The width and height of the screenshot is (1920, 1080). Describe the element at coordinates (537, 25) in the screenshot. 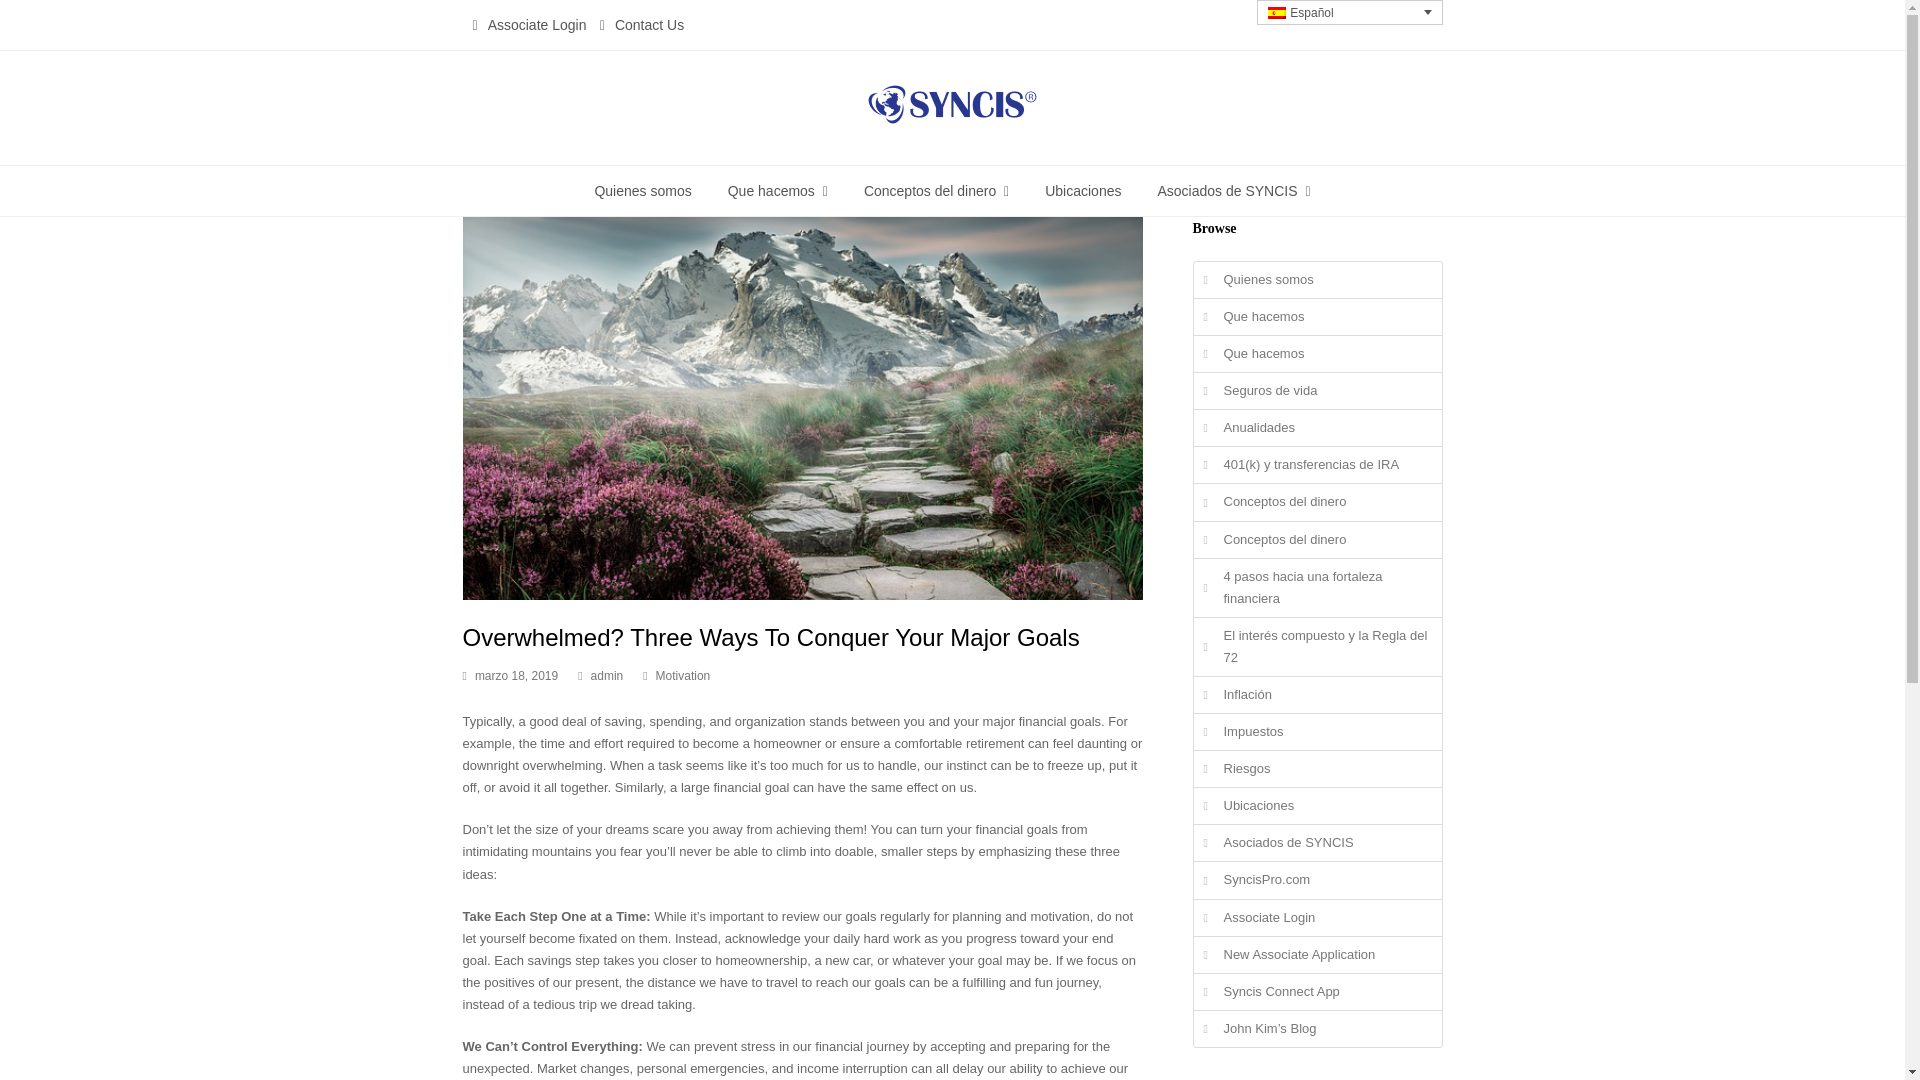

I see `Associate Login` at that location.